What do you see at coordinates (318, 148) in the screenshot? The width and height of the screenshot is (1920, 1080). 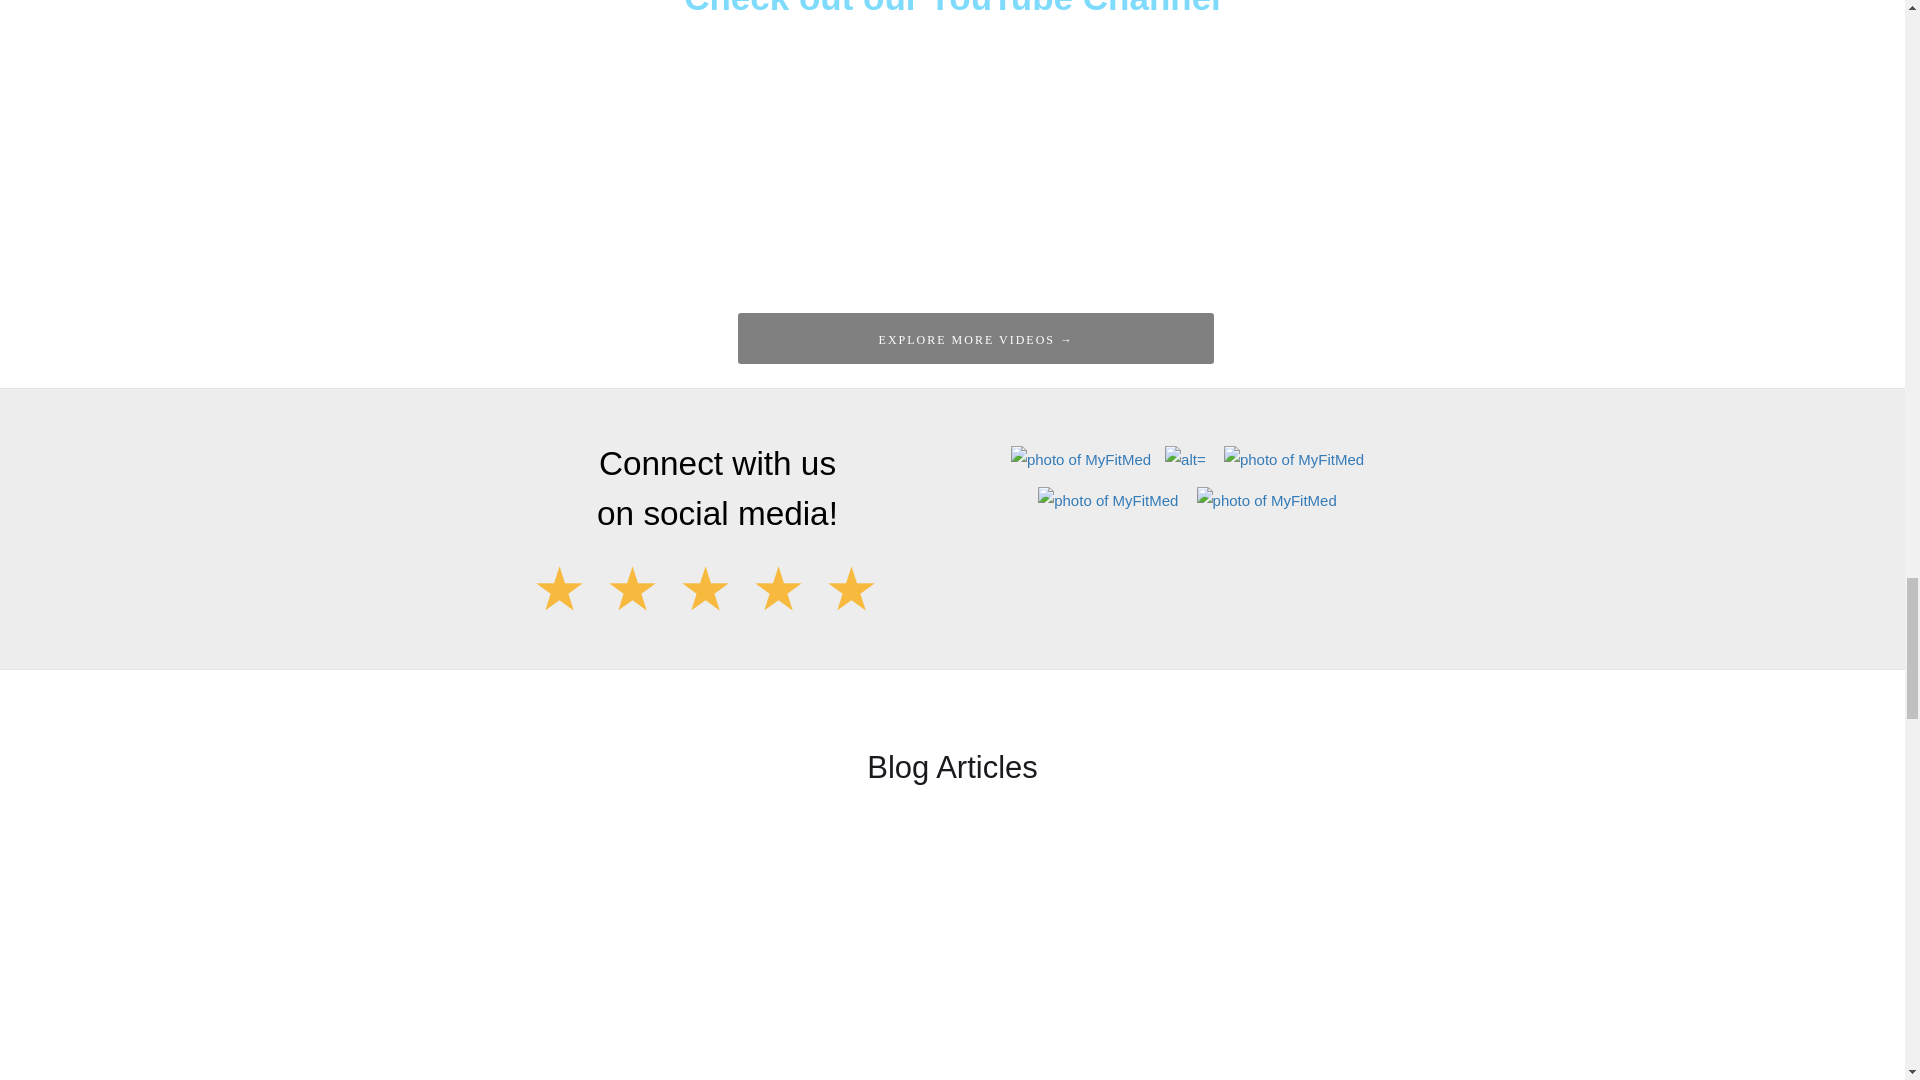 I see `YouTube video player` at bounding box center [318, 148].